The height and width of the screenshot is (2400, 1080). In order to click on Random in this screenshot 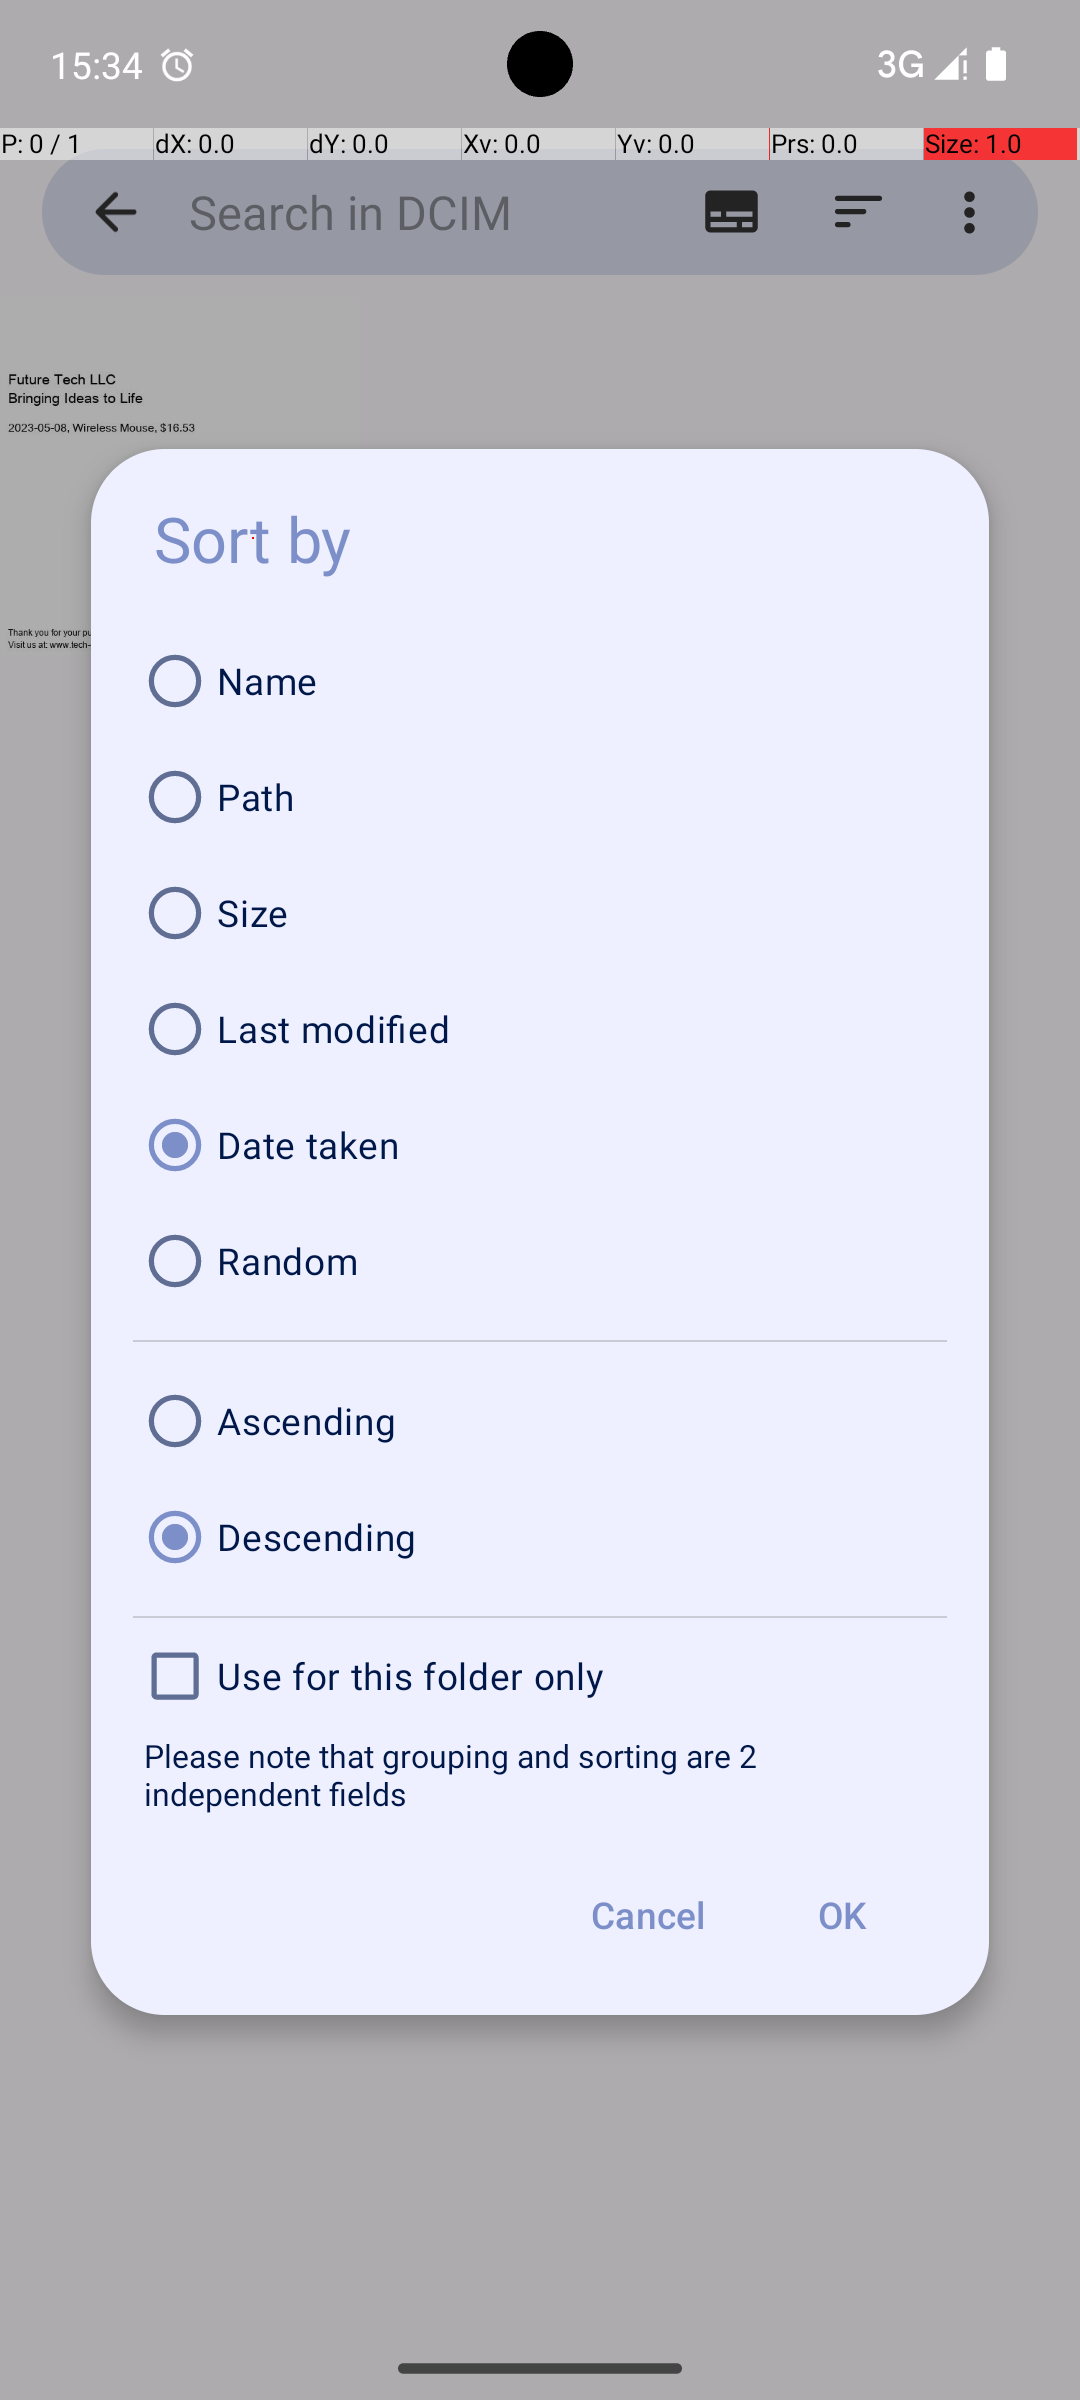, I will do `click(540, 1261)`.